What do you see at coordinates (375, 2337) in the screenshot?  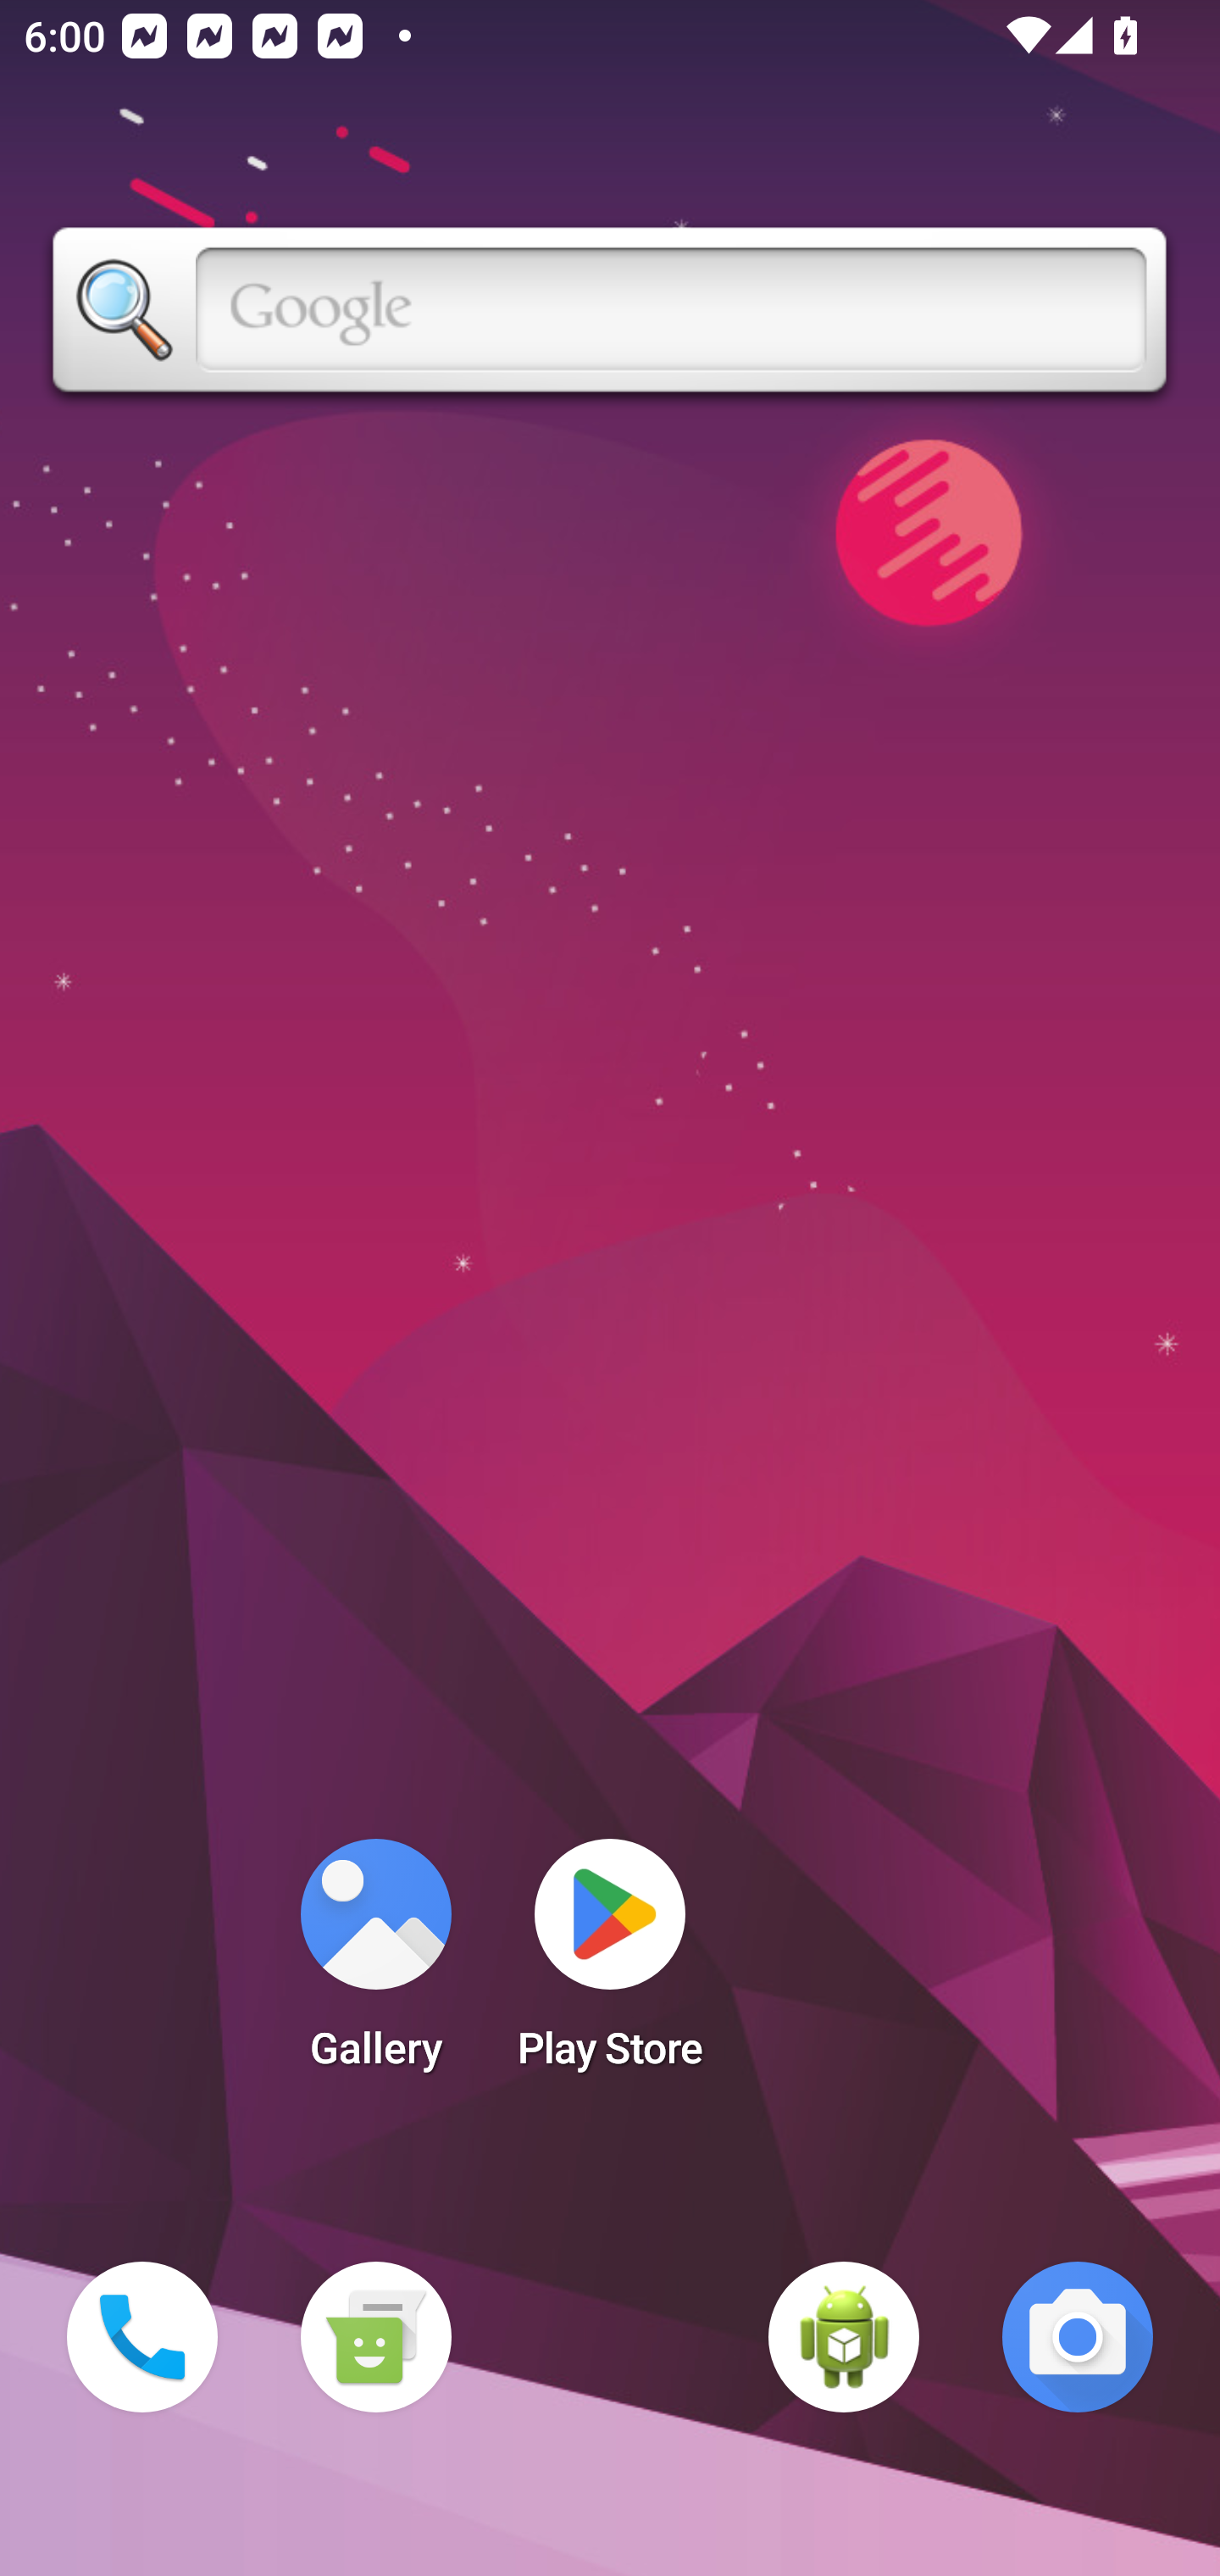 I see `Messaging` at bounding box center [375, 2337].